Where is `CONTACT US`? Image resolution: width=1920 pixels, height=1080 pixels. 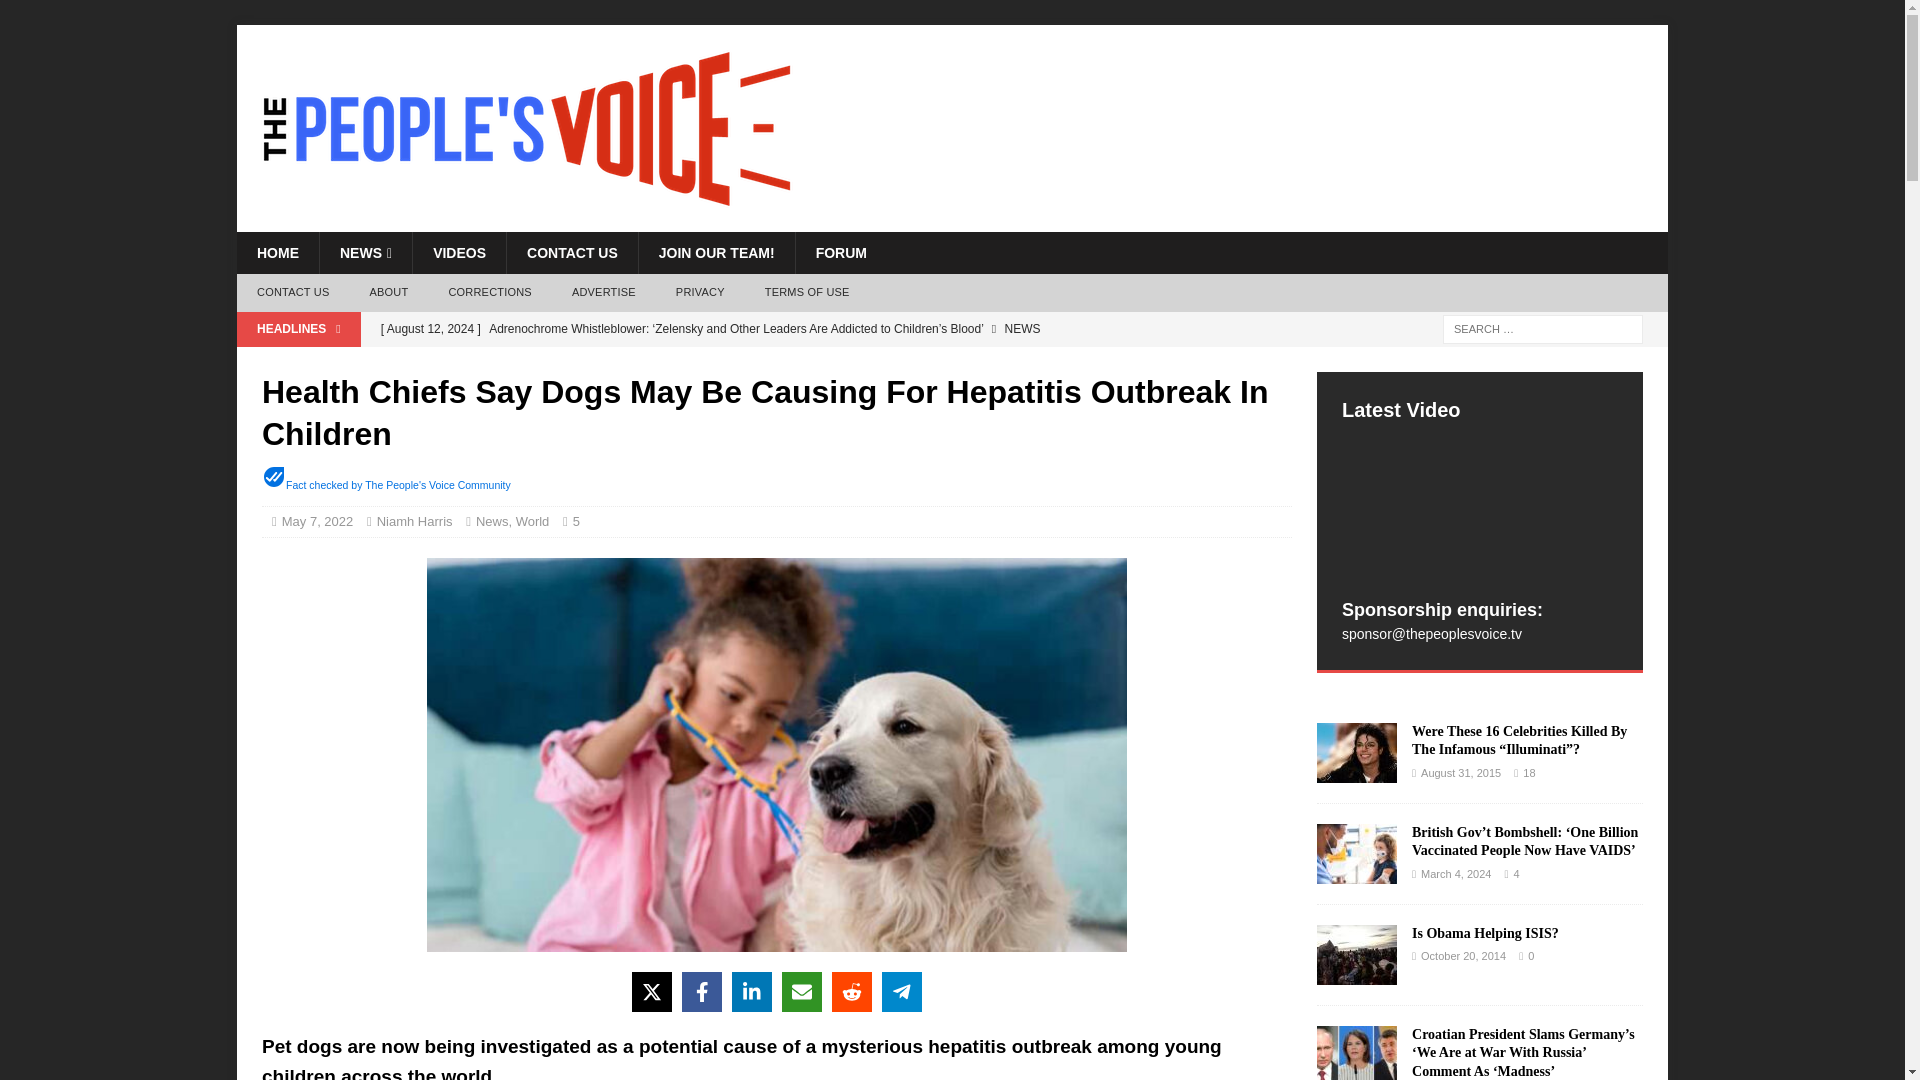 CONTACT US is located at coordinates (572, 253).